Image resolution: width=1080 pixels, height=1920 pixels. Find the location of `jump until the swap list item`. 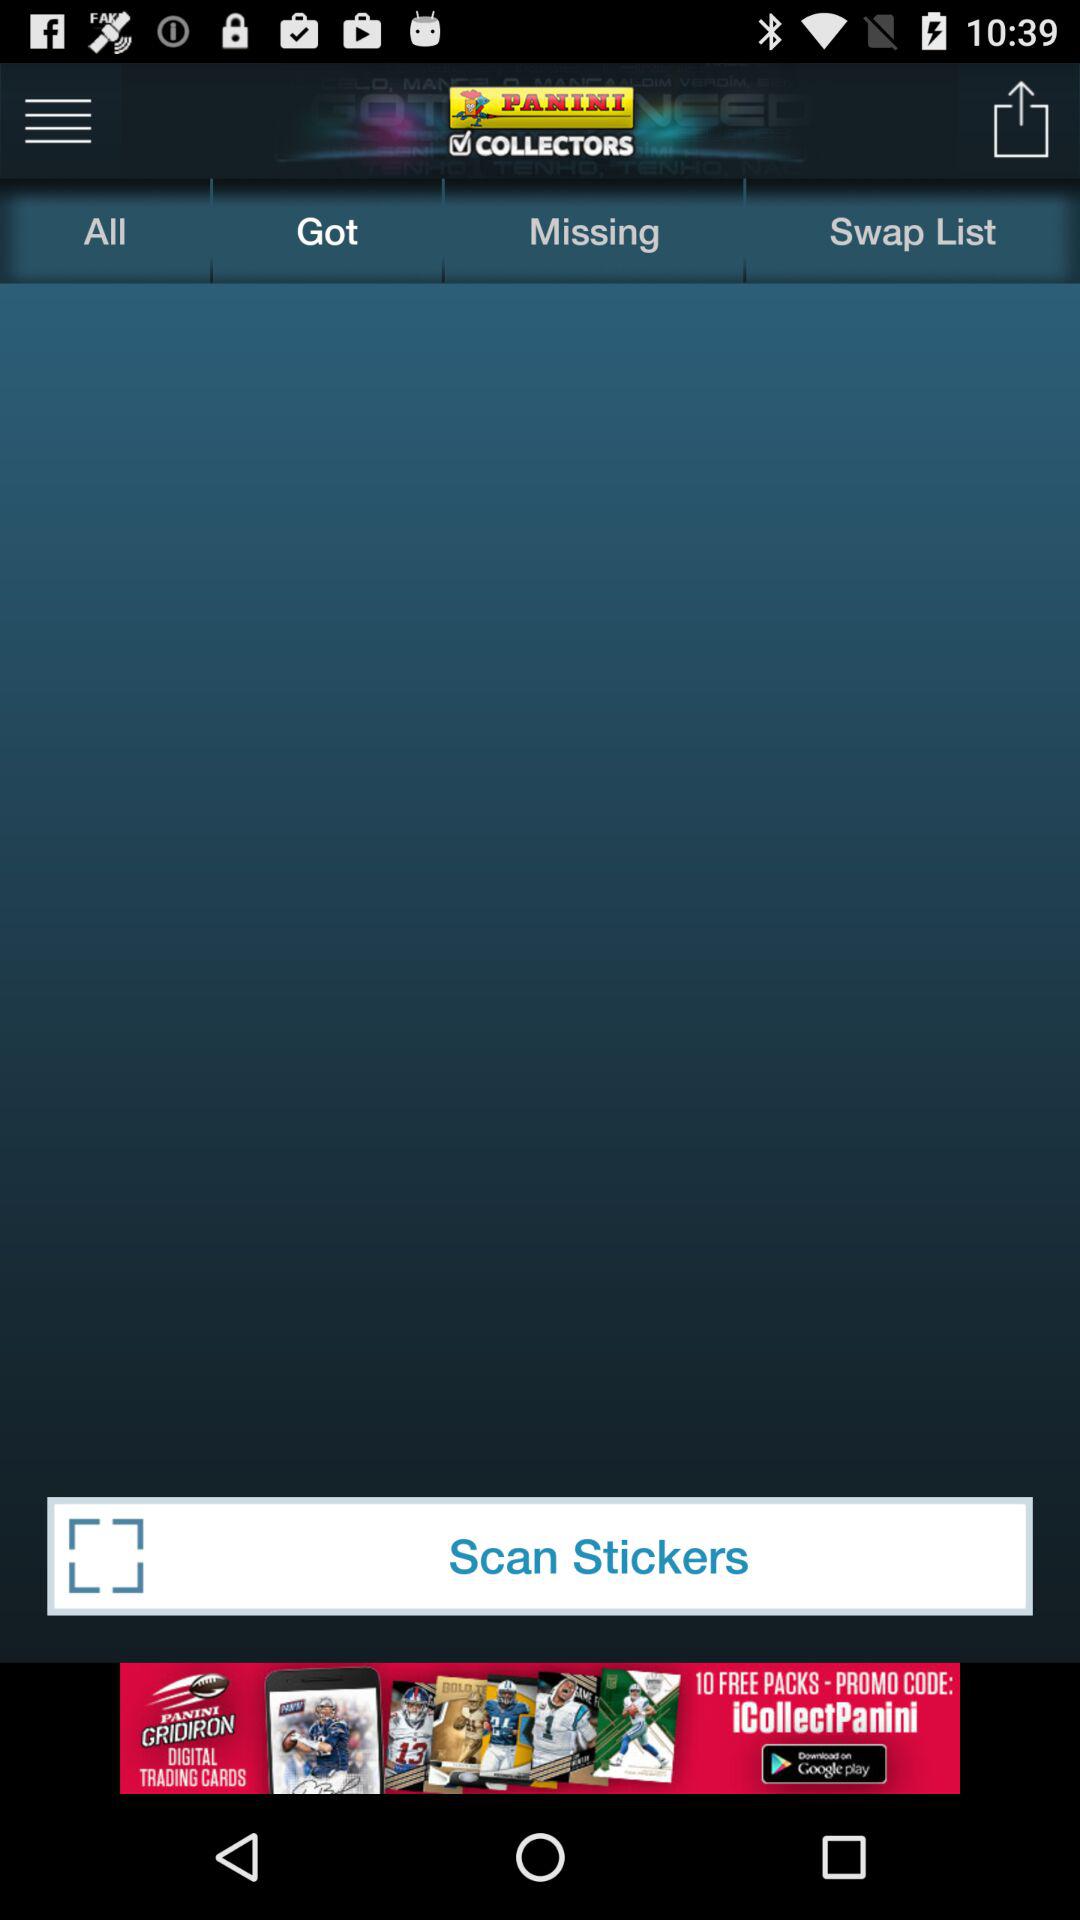

jump until the swap list item is located at coordinates (913, 230).